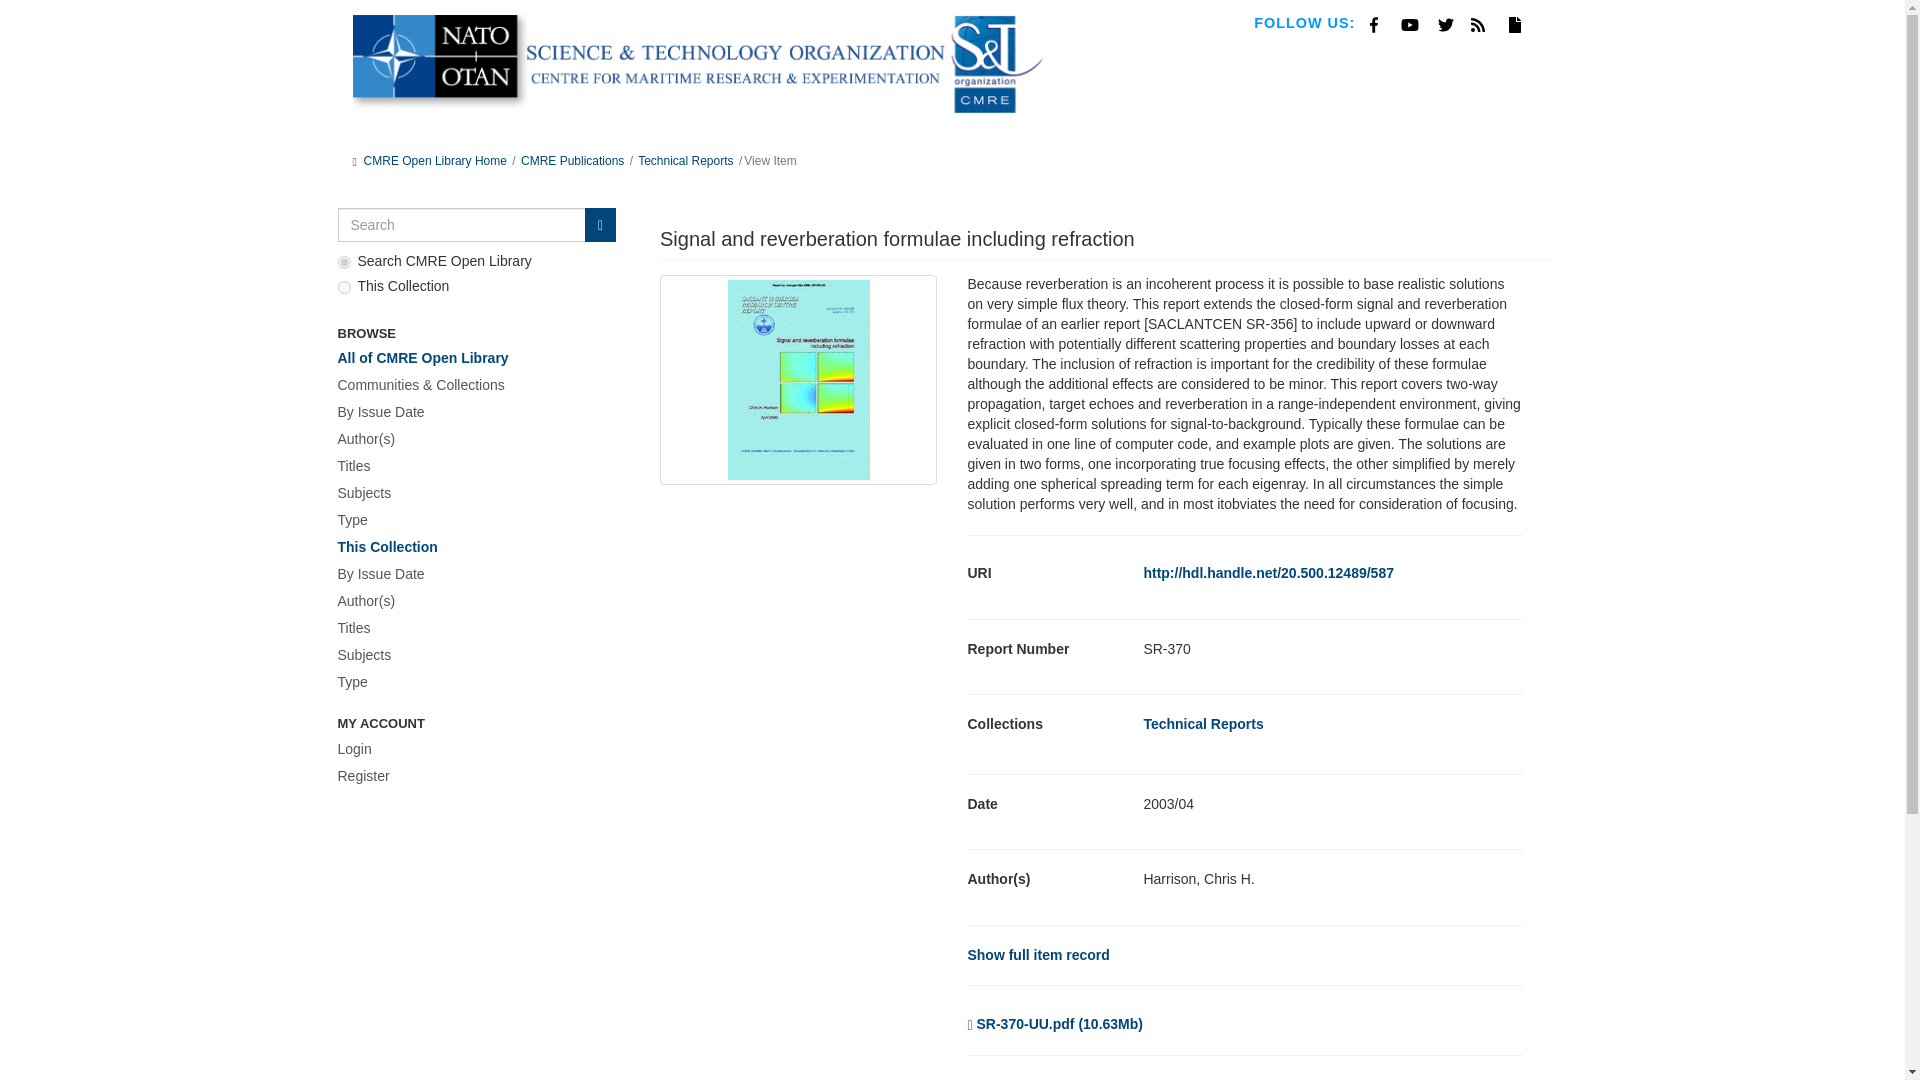  What do you see at coordinates (472, 466) in the screenshot?
I see `Titles` at bounding box center [472, 466].